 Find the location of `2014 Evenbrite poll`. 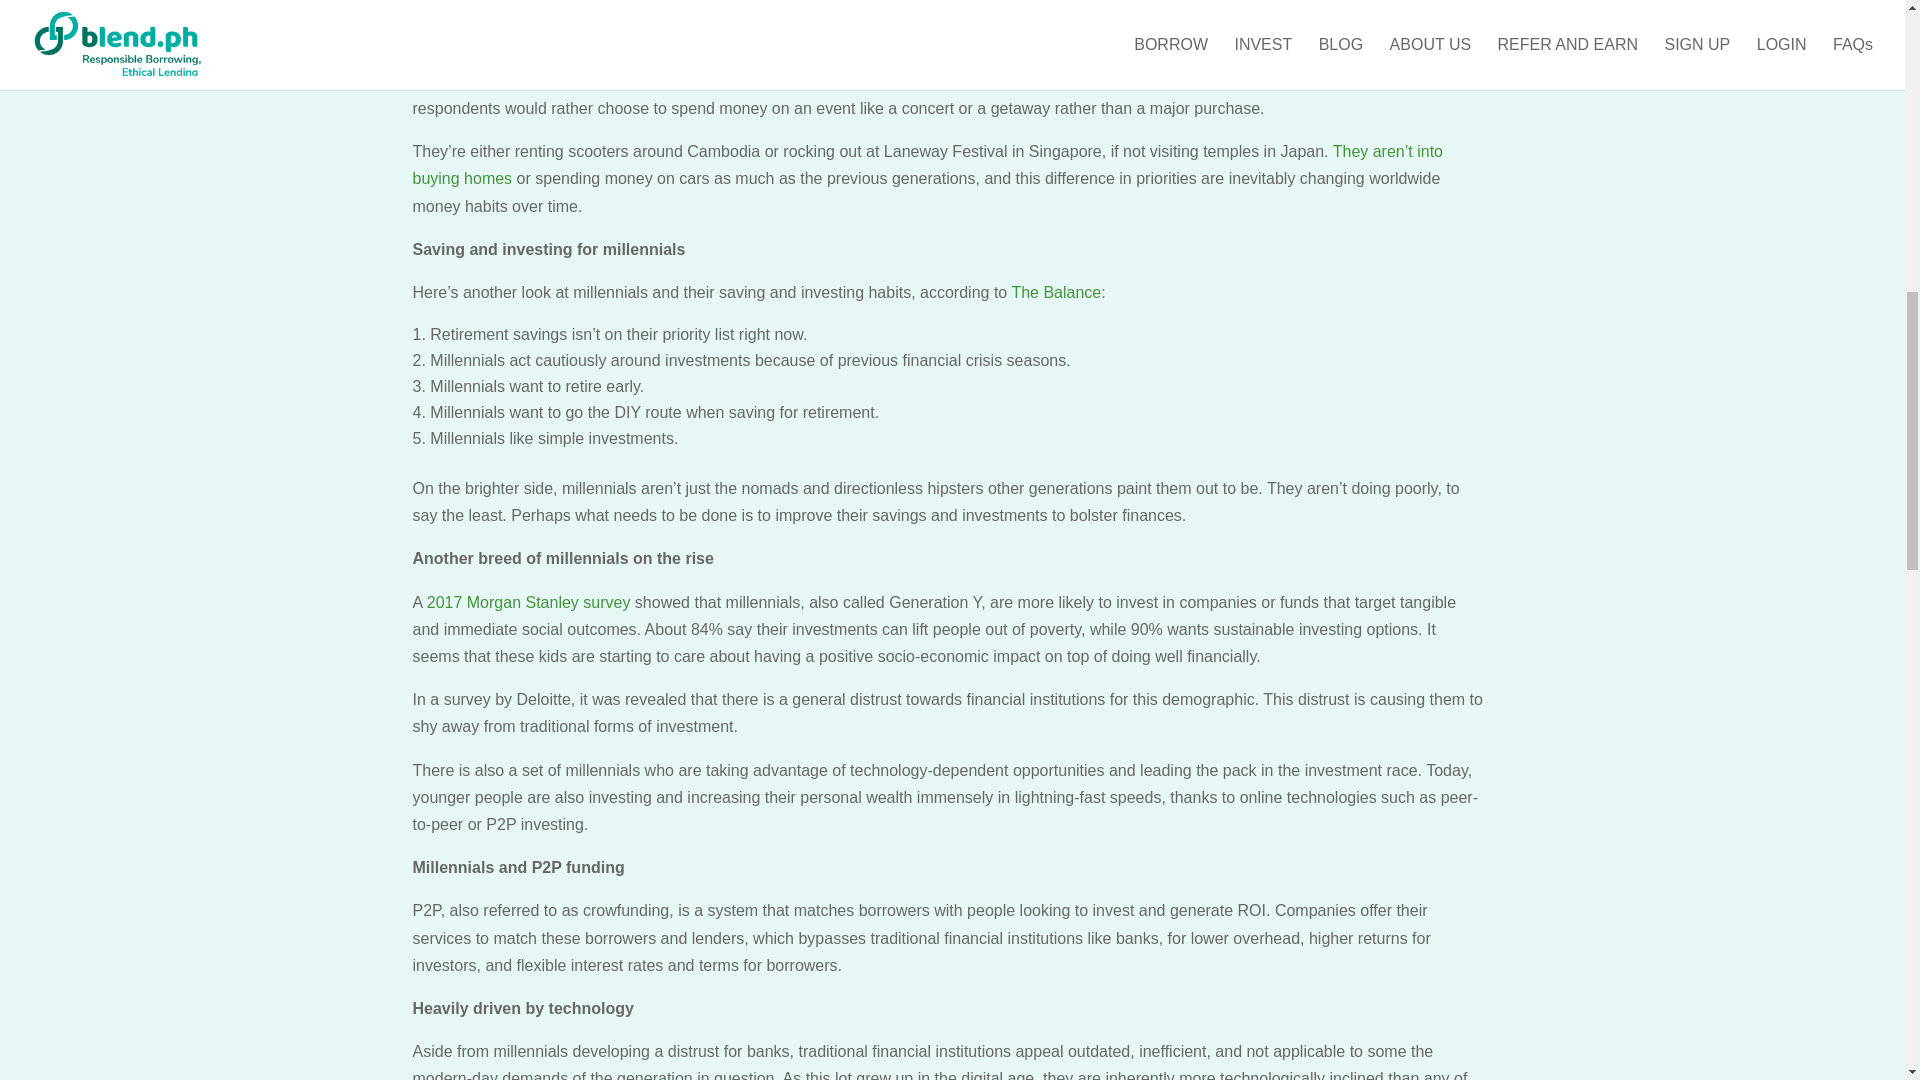

2014 Evenbrite poll is located at coordinates (1044, 81).